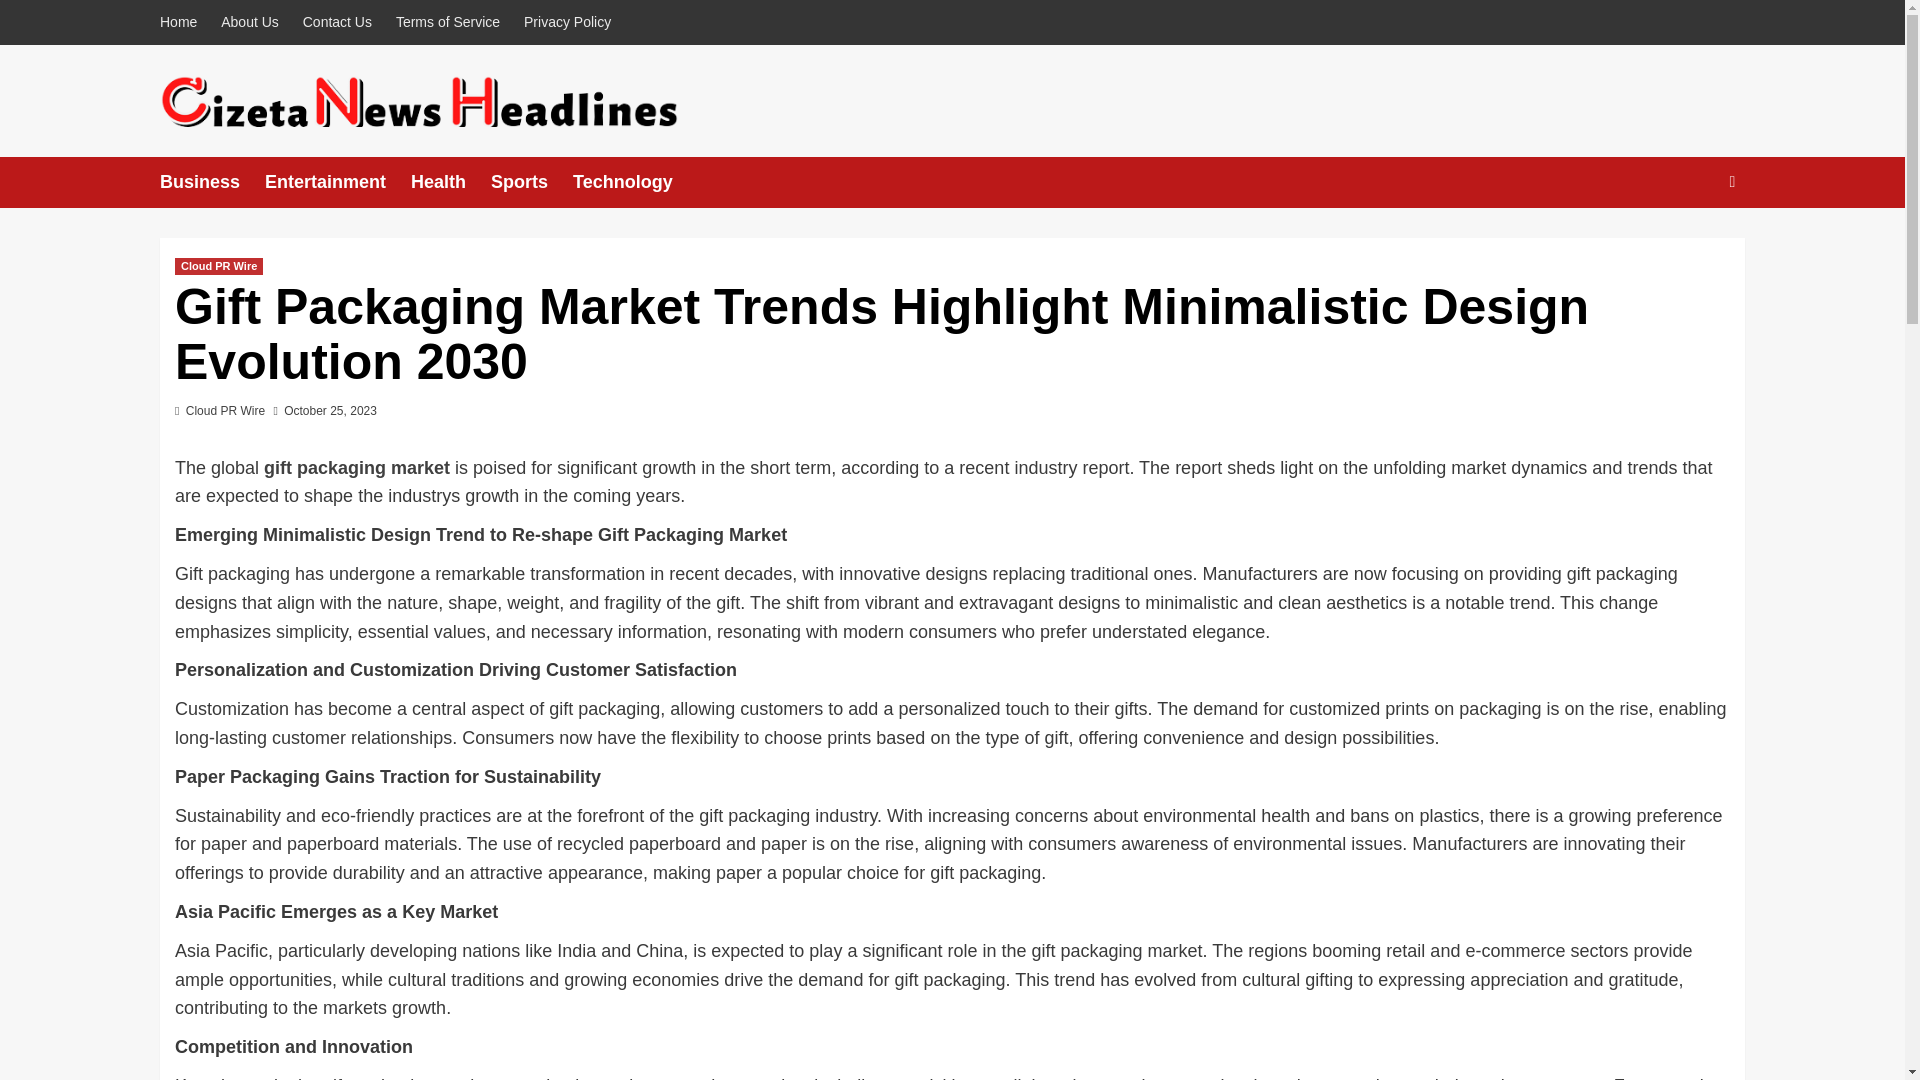 This screenshot has width=1920, height=1080. Describe the element at coordinates (1686, 243) in the screenshot. I see `Search` at that location.